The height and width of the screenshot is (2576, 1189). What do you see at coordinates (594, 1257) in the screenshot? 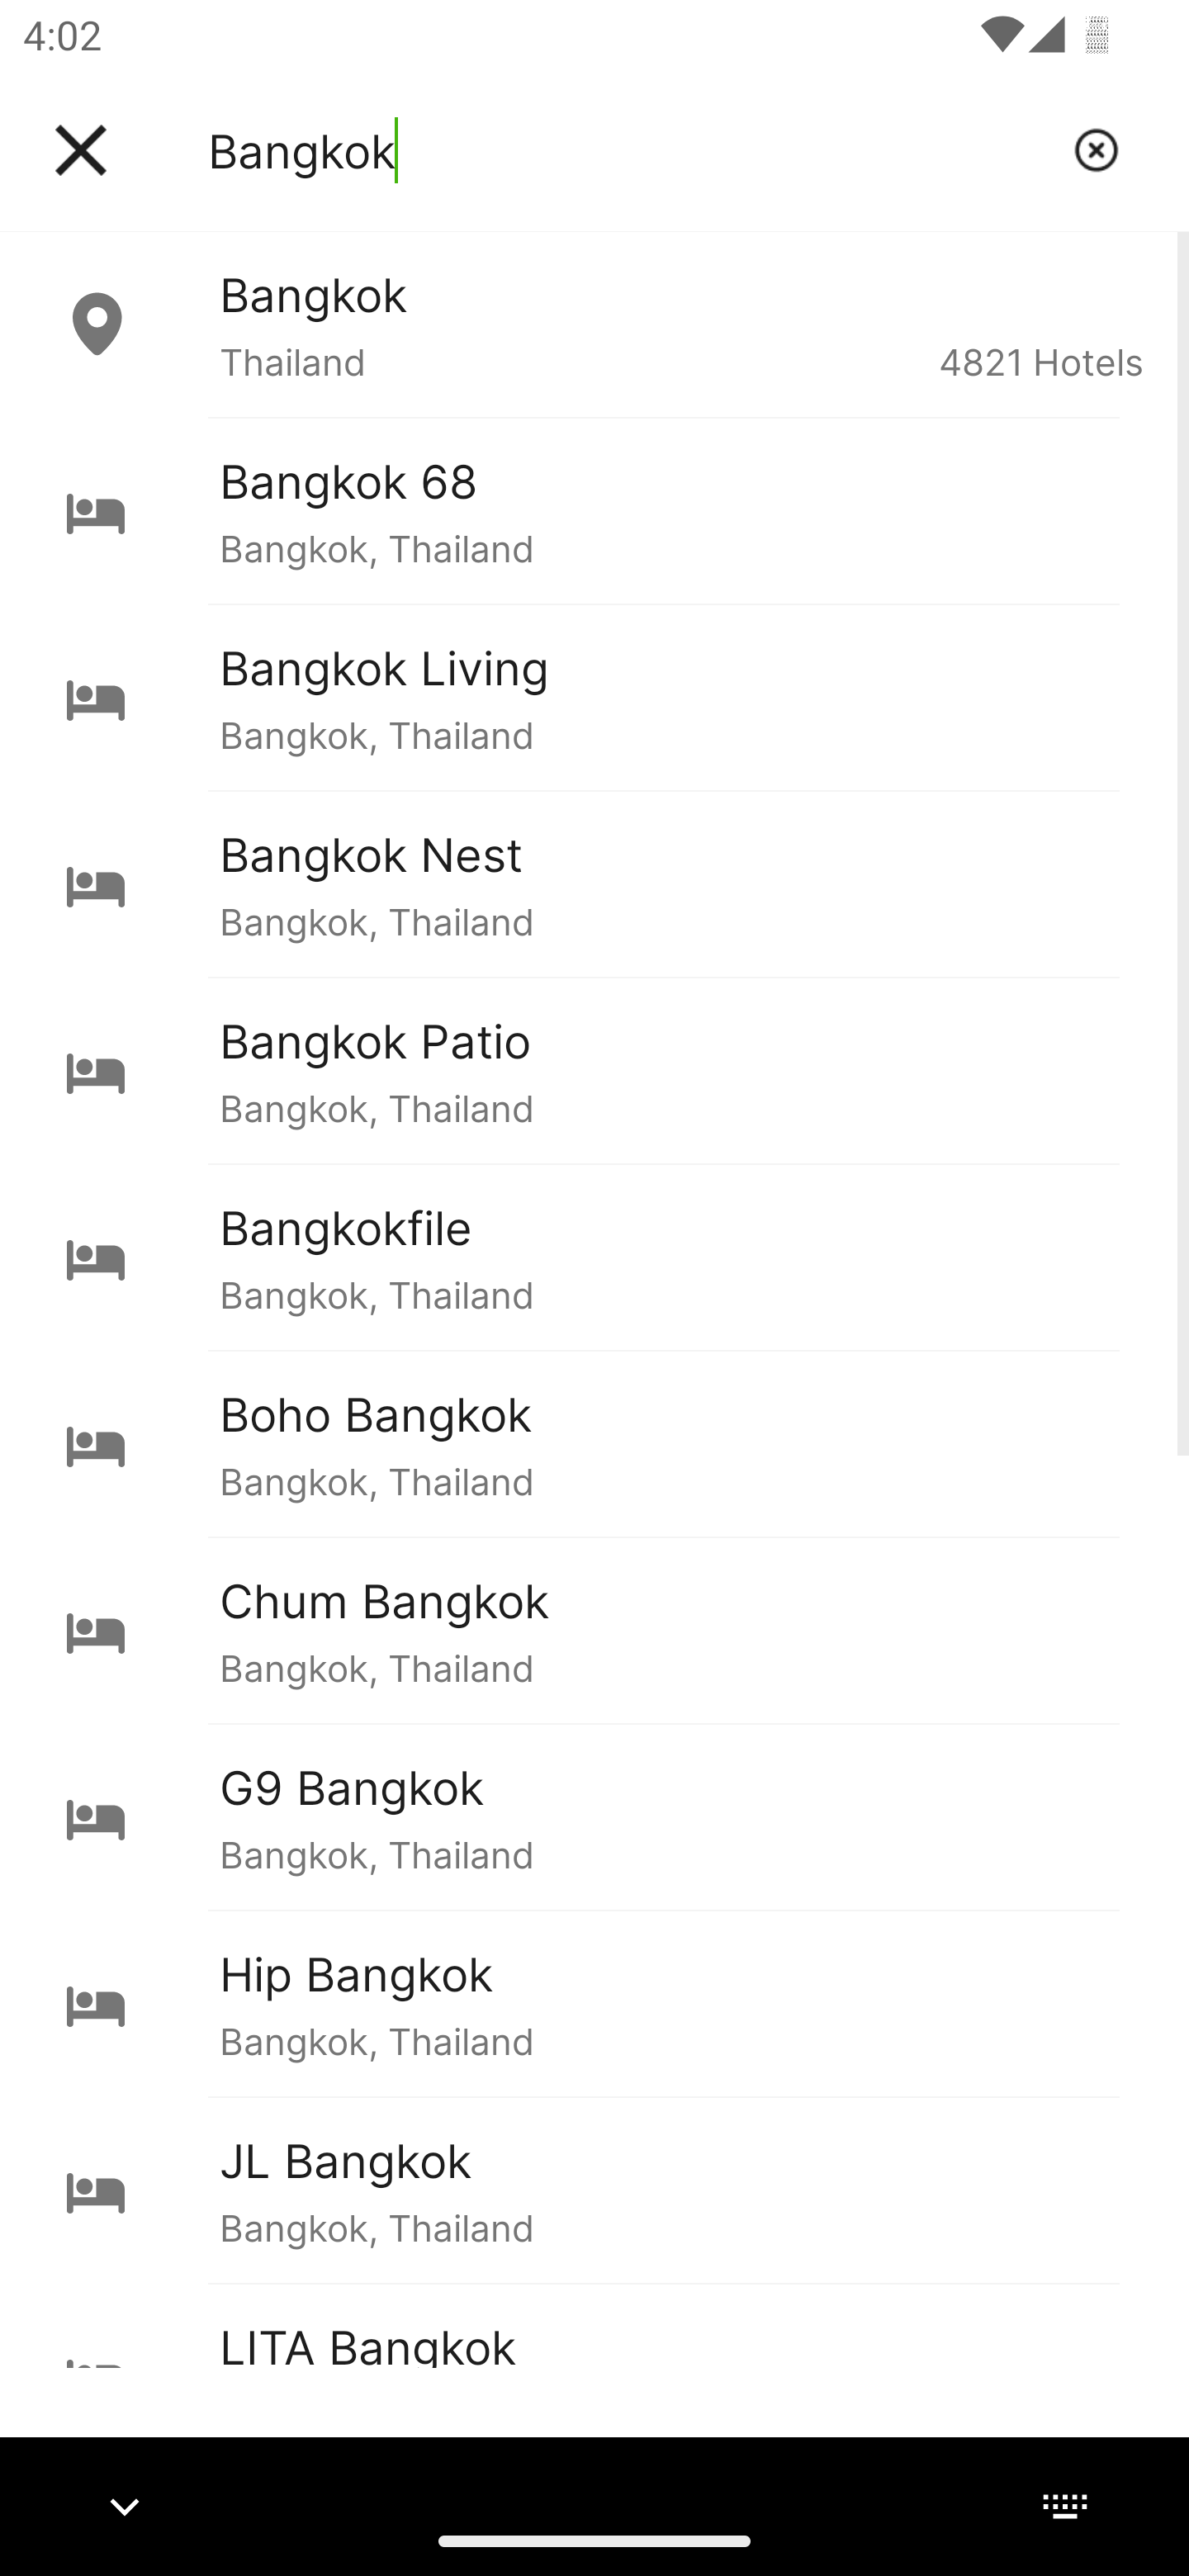
I see `Bangkokfile Bangkok, Thailand` at bounding box center [594, 1257].